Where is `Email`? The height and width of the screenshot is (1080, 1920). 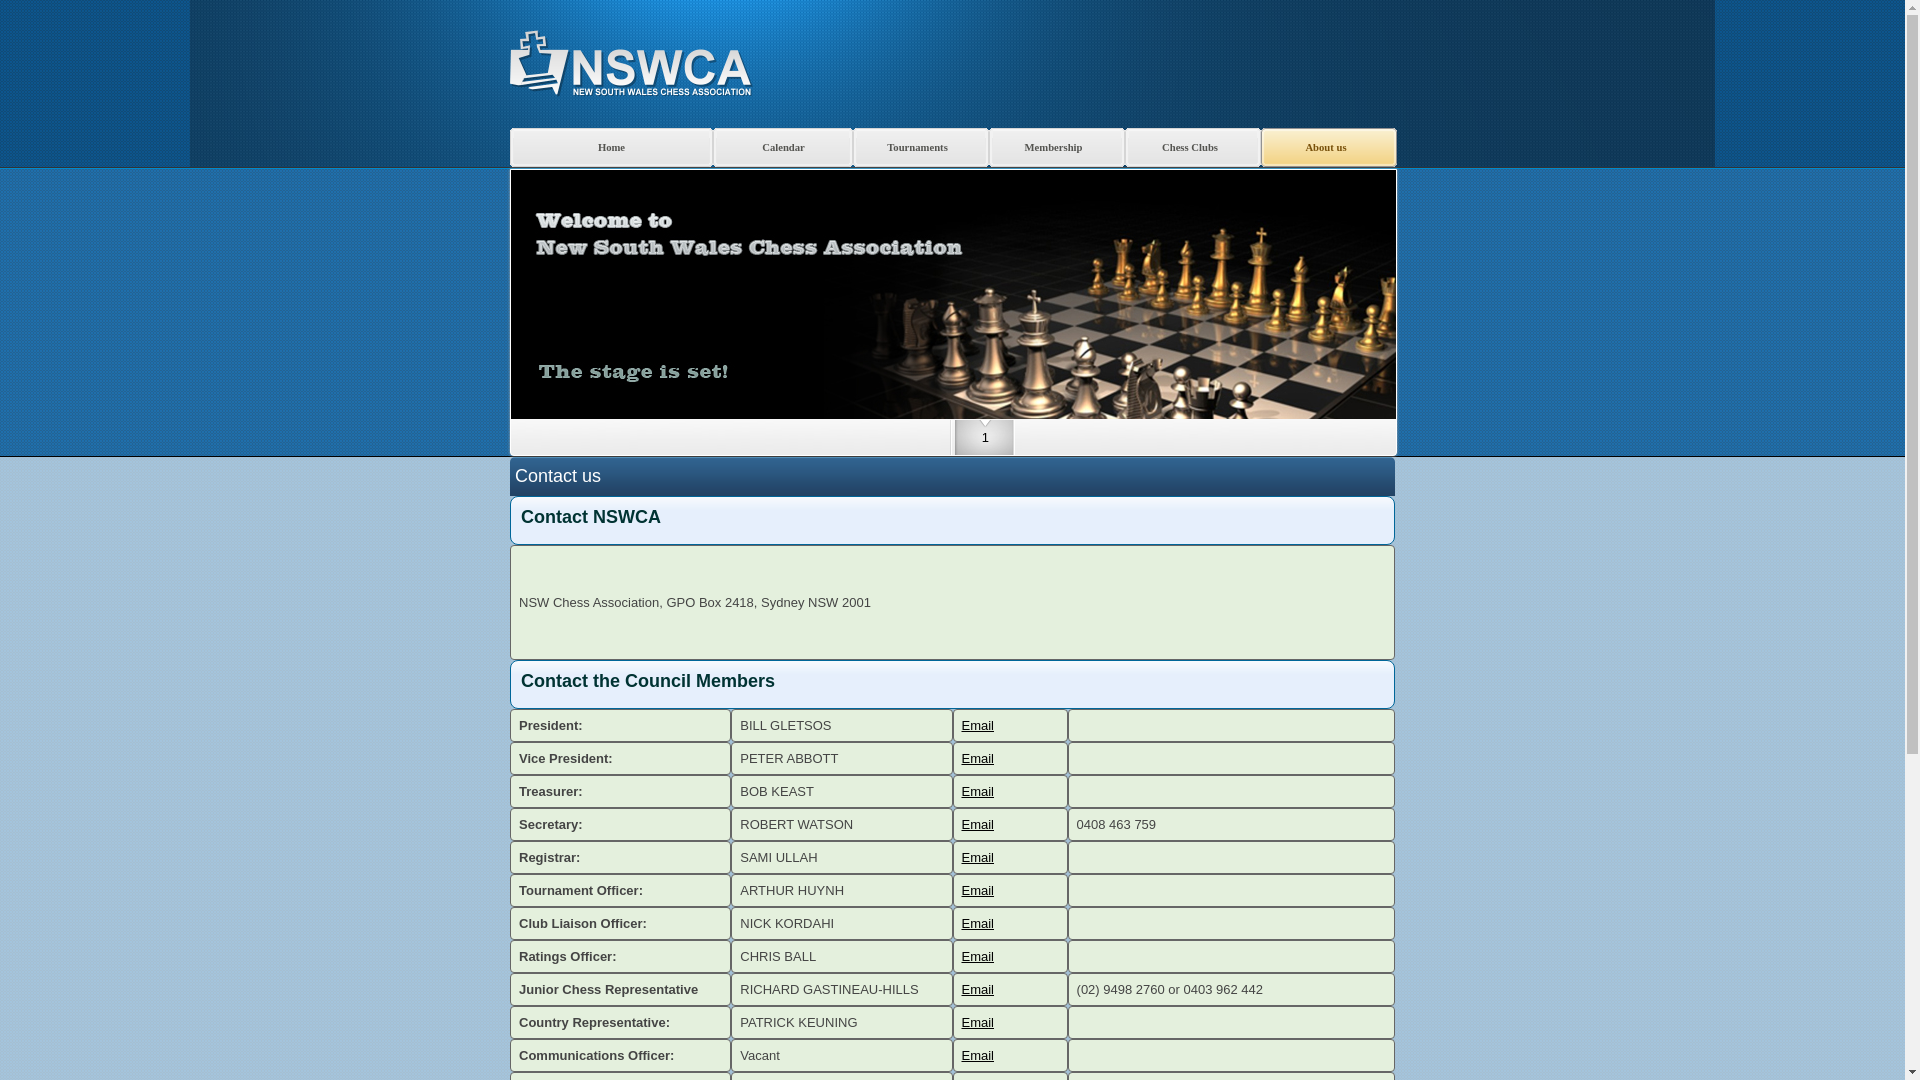 Email is located at coordinates (978, 890).